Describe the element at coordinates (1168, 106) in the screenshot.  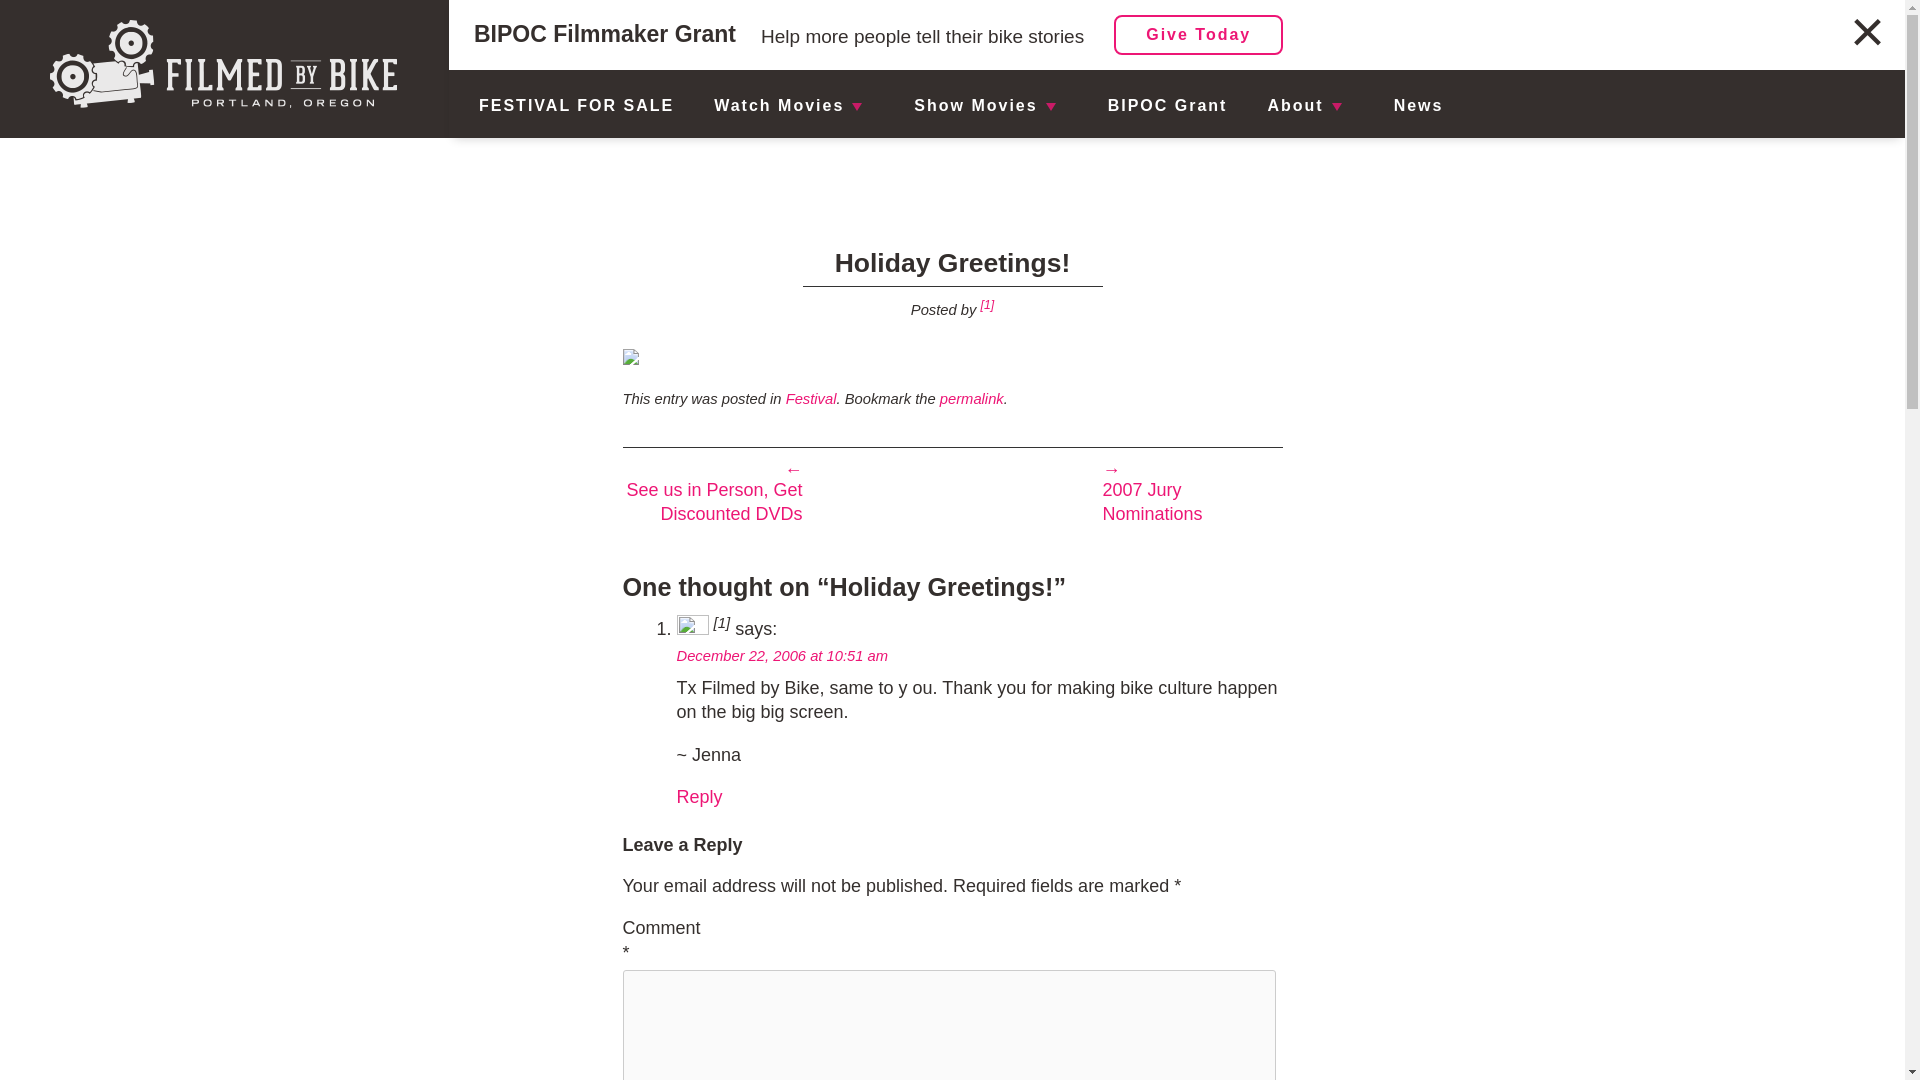
I see `BIPOC Grant` at that location.